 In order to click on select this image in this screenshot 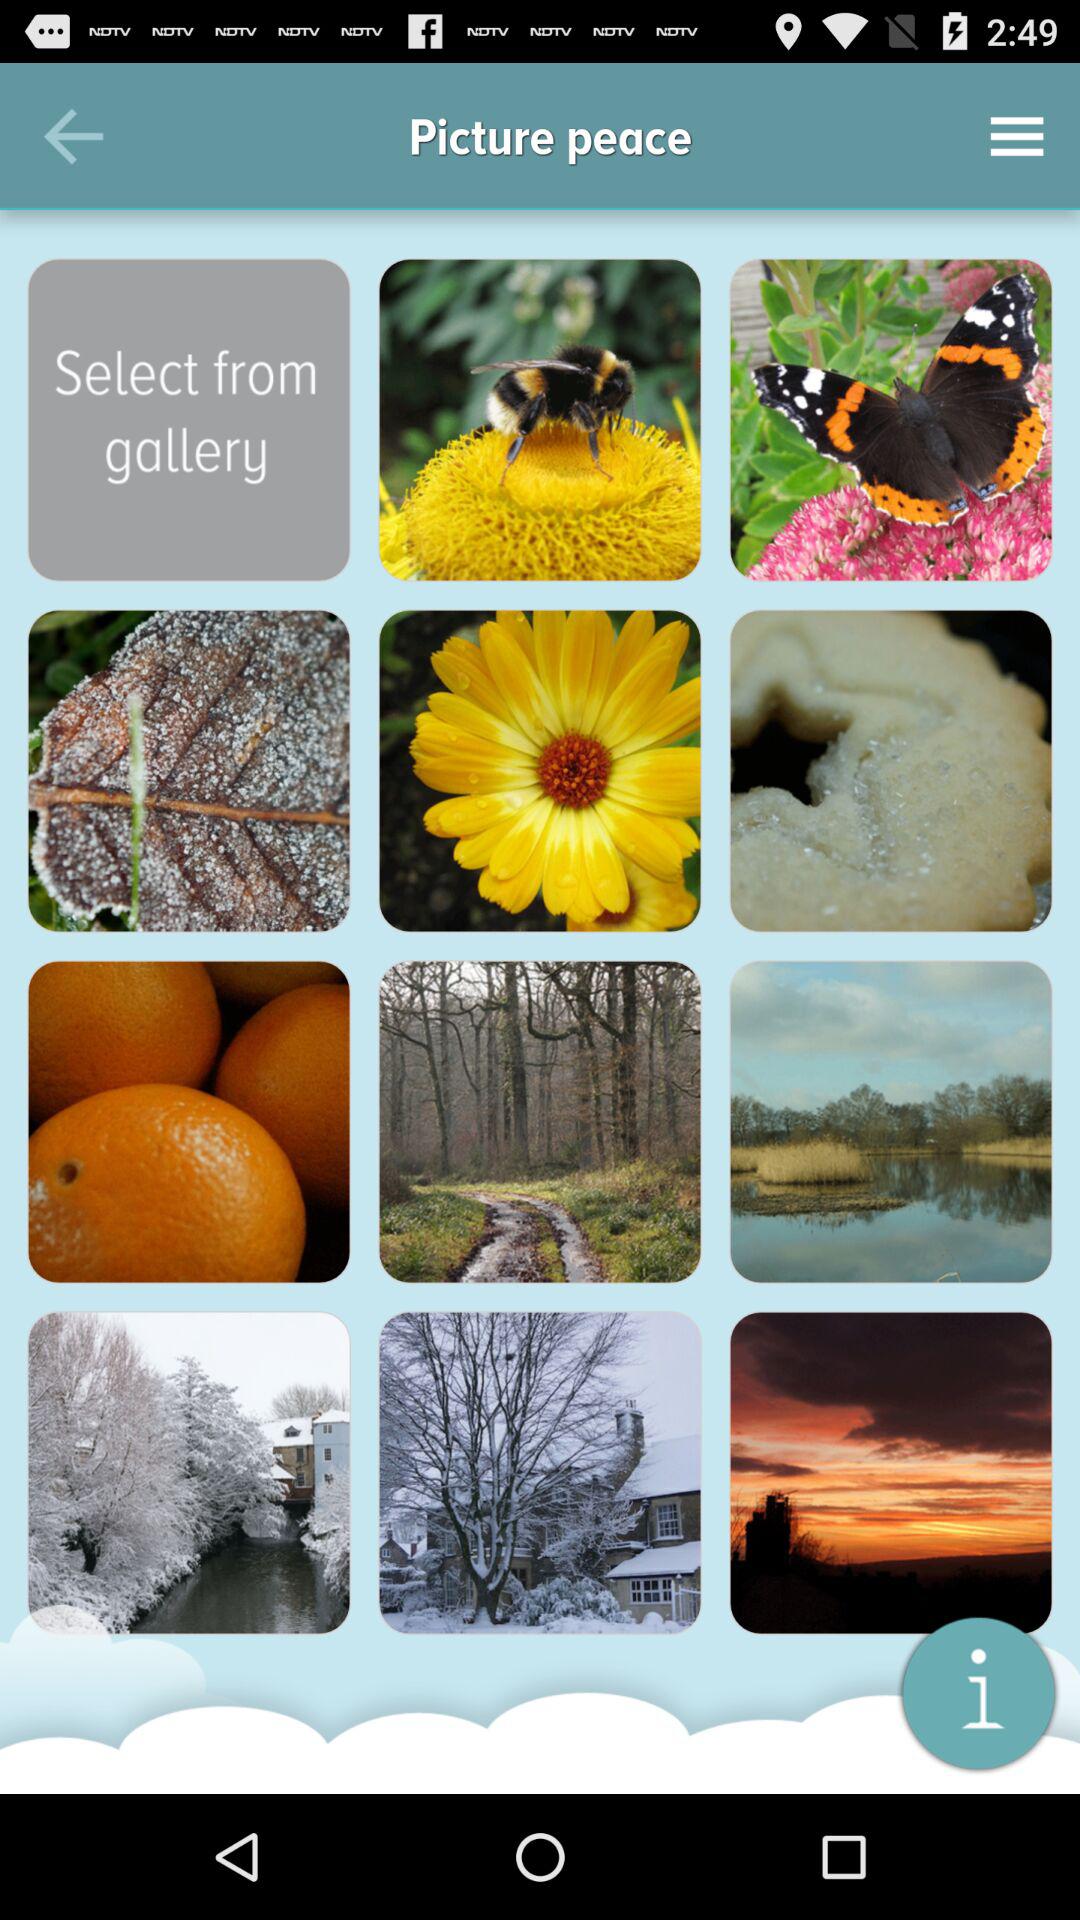, I will do `click(891, 1122)`.